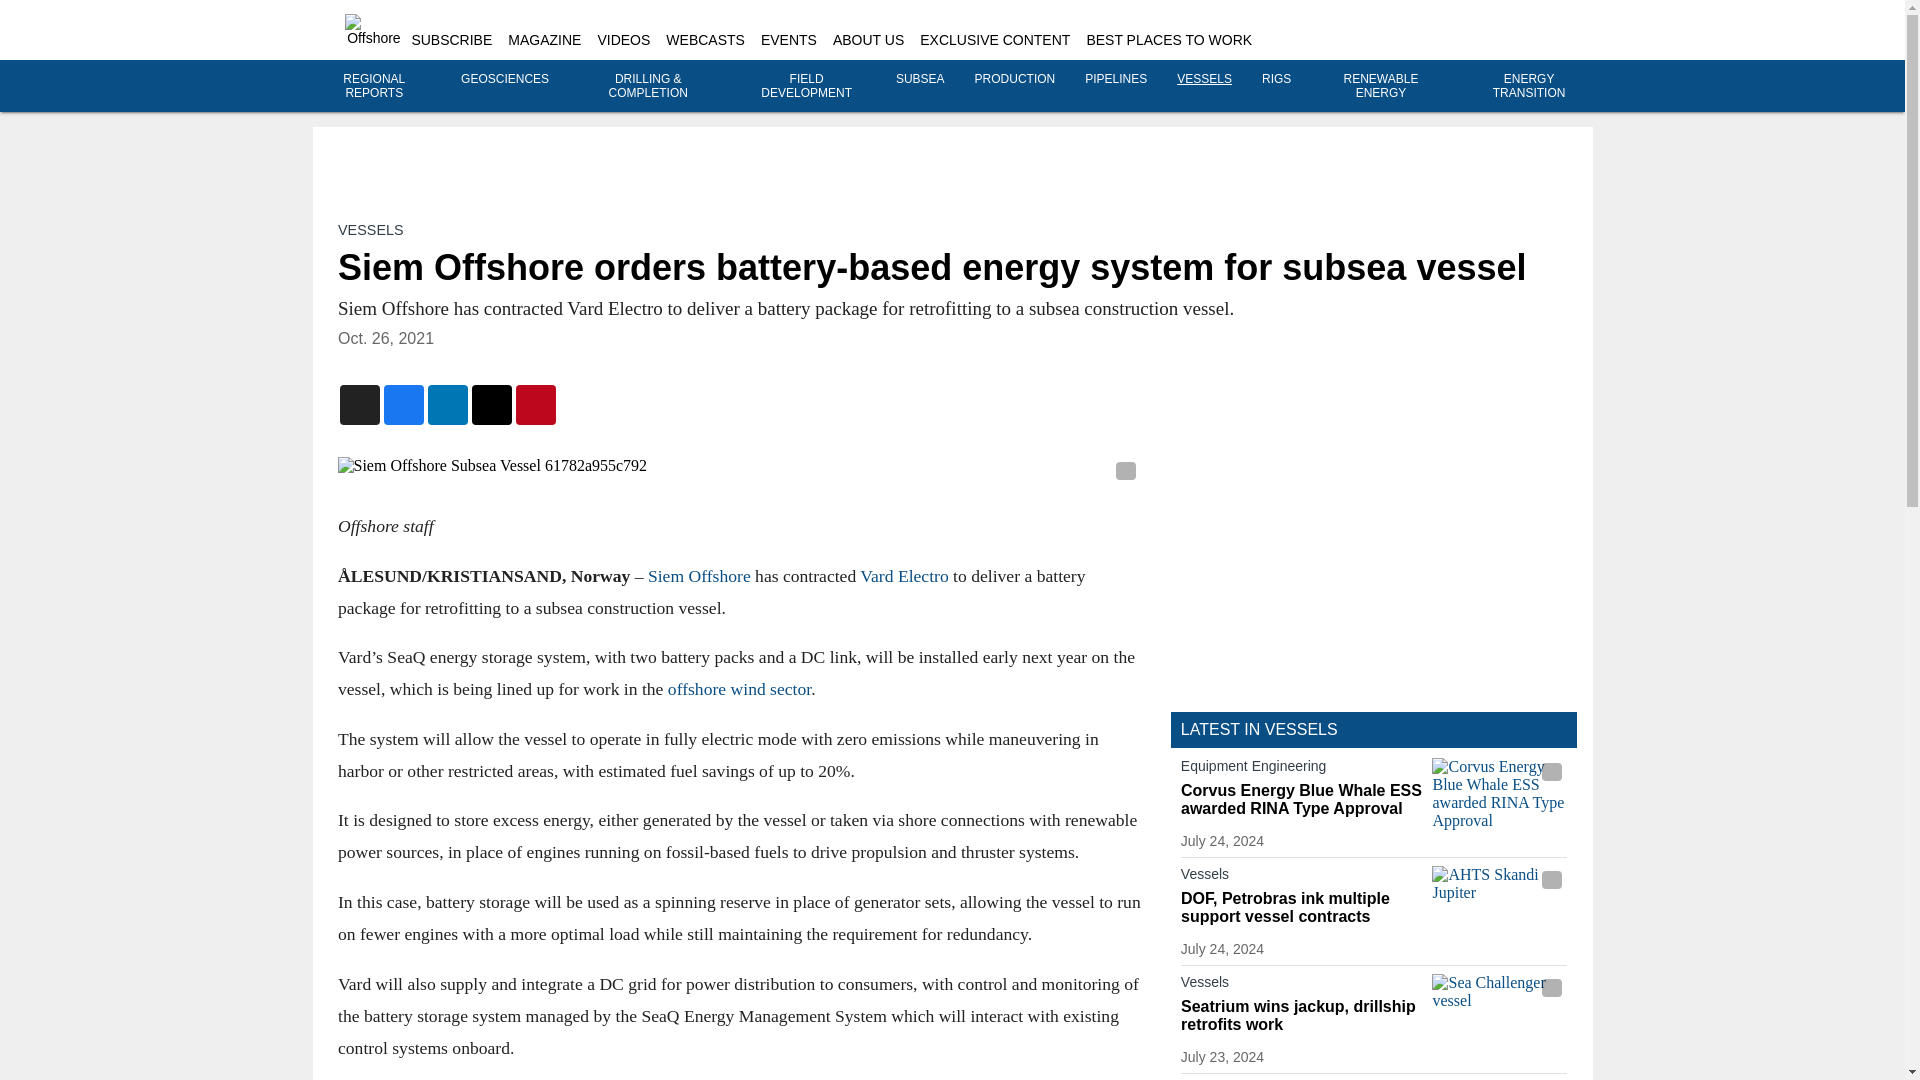  Describe the element at coordinates (1259, 729) in the screenshot. I see `LATEST IN VESSELS` at that location.